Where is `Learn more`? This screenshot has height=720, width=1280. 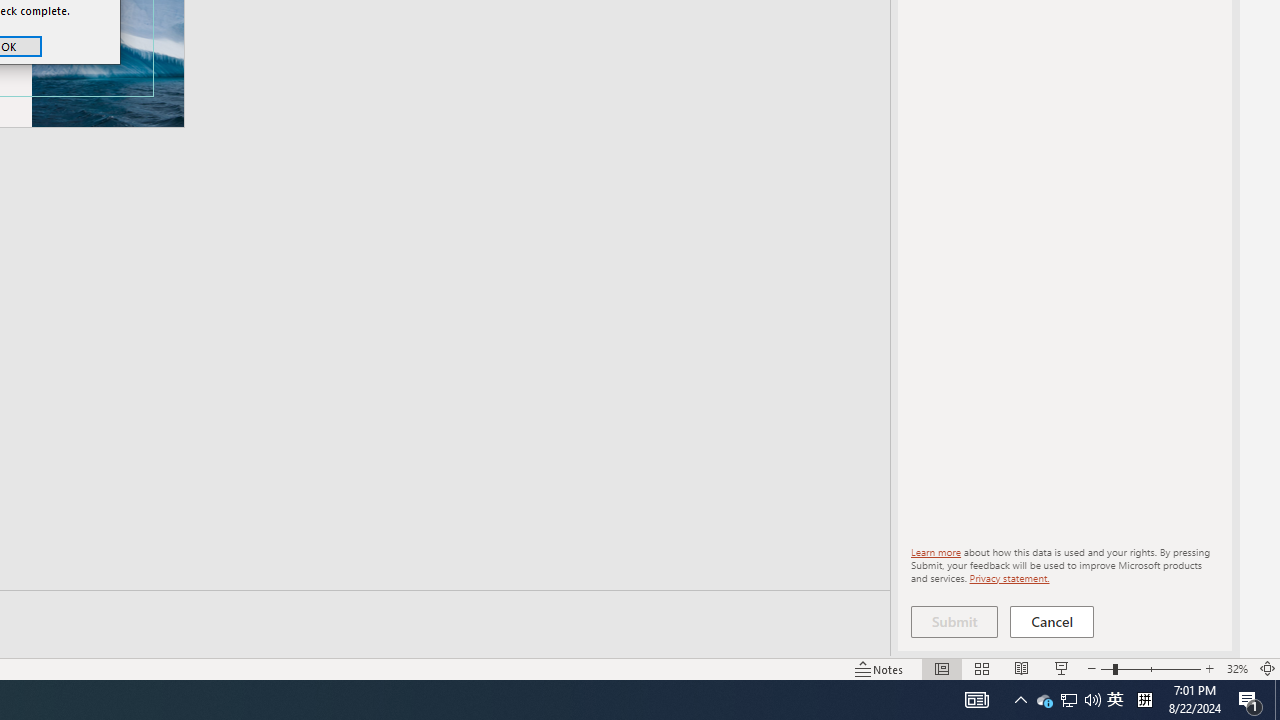 Learn more is located at coordinates (936, 552).